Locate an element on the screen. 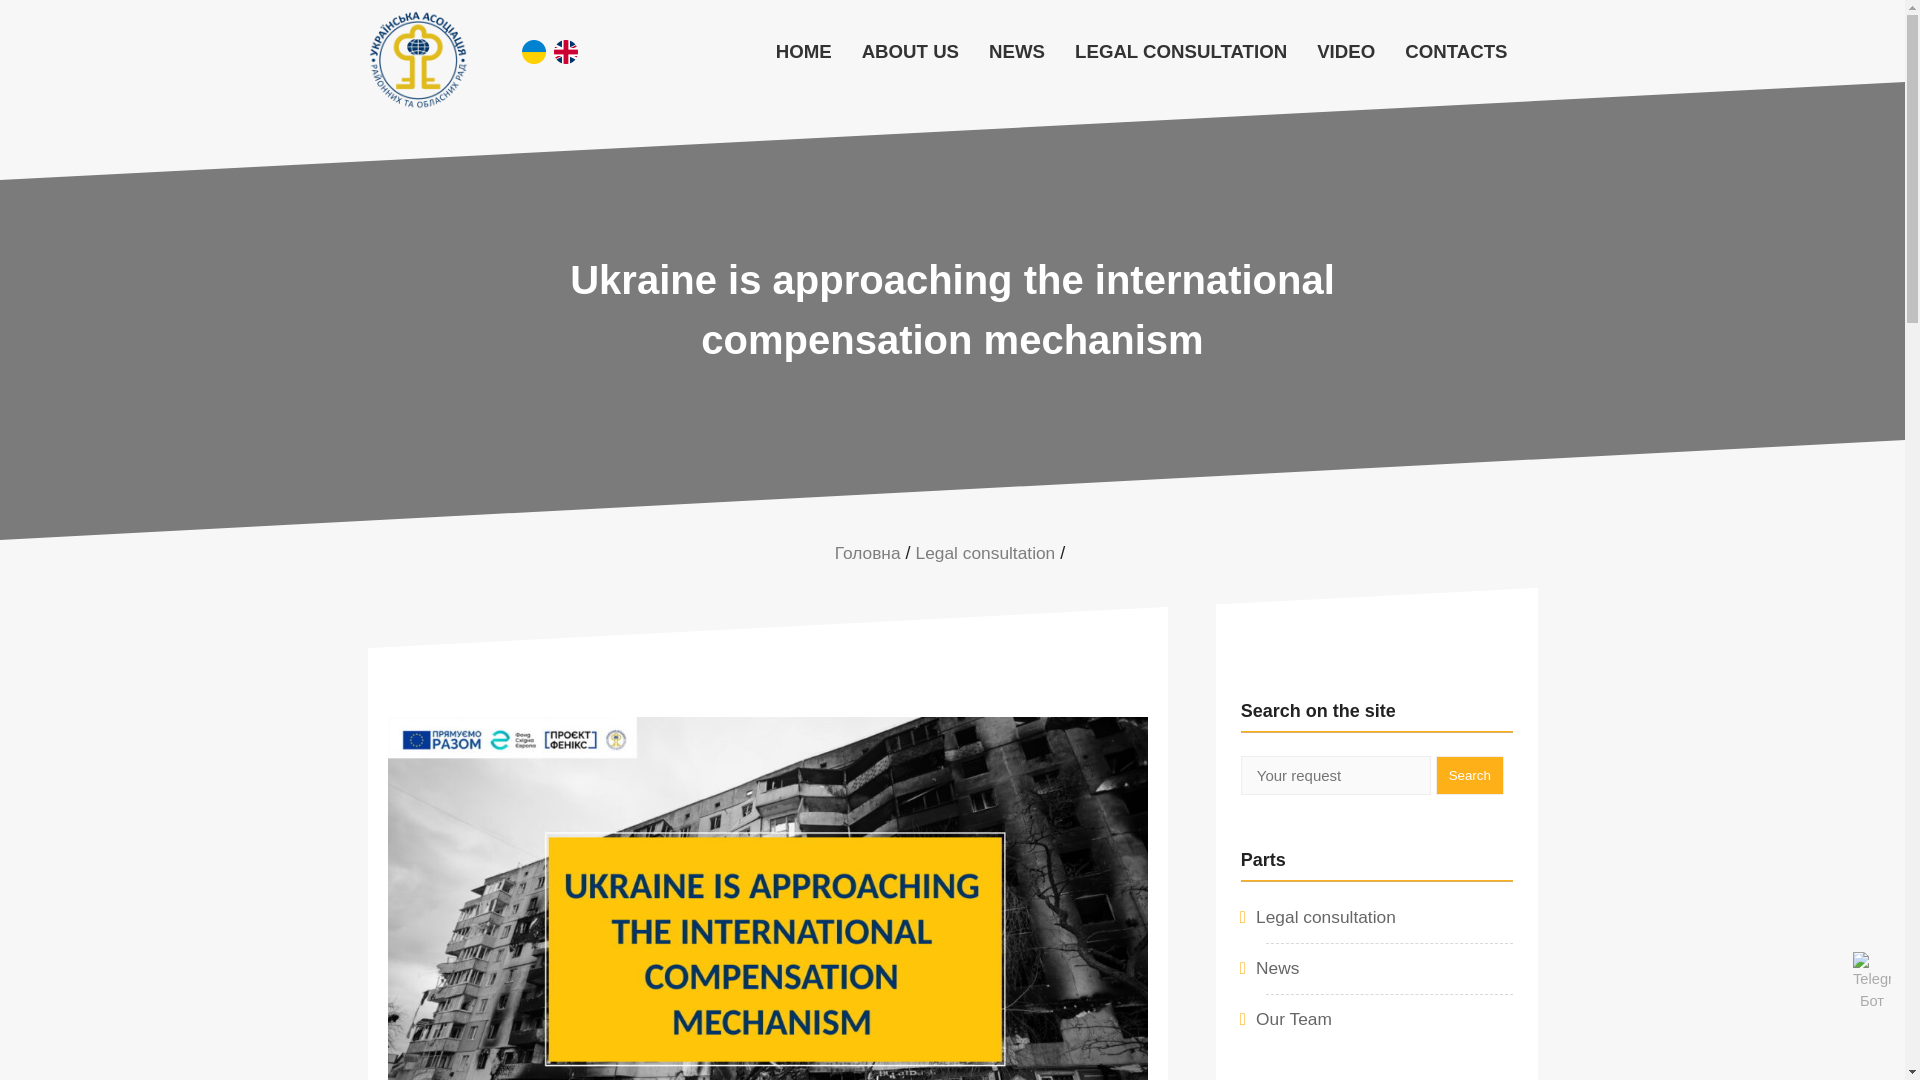  HOME is located at coordinates (803, 52).